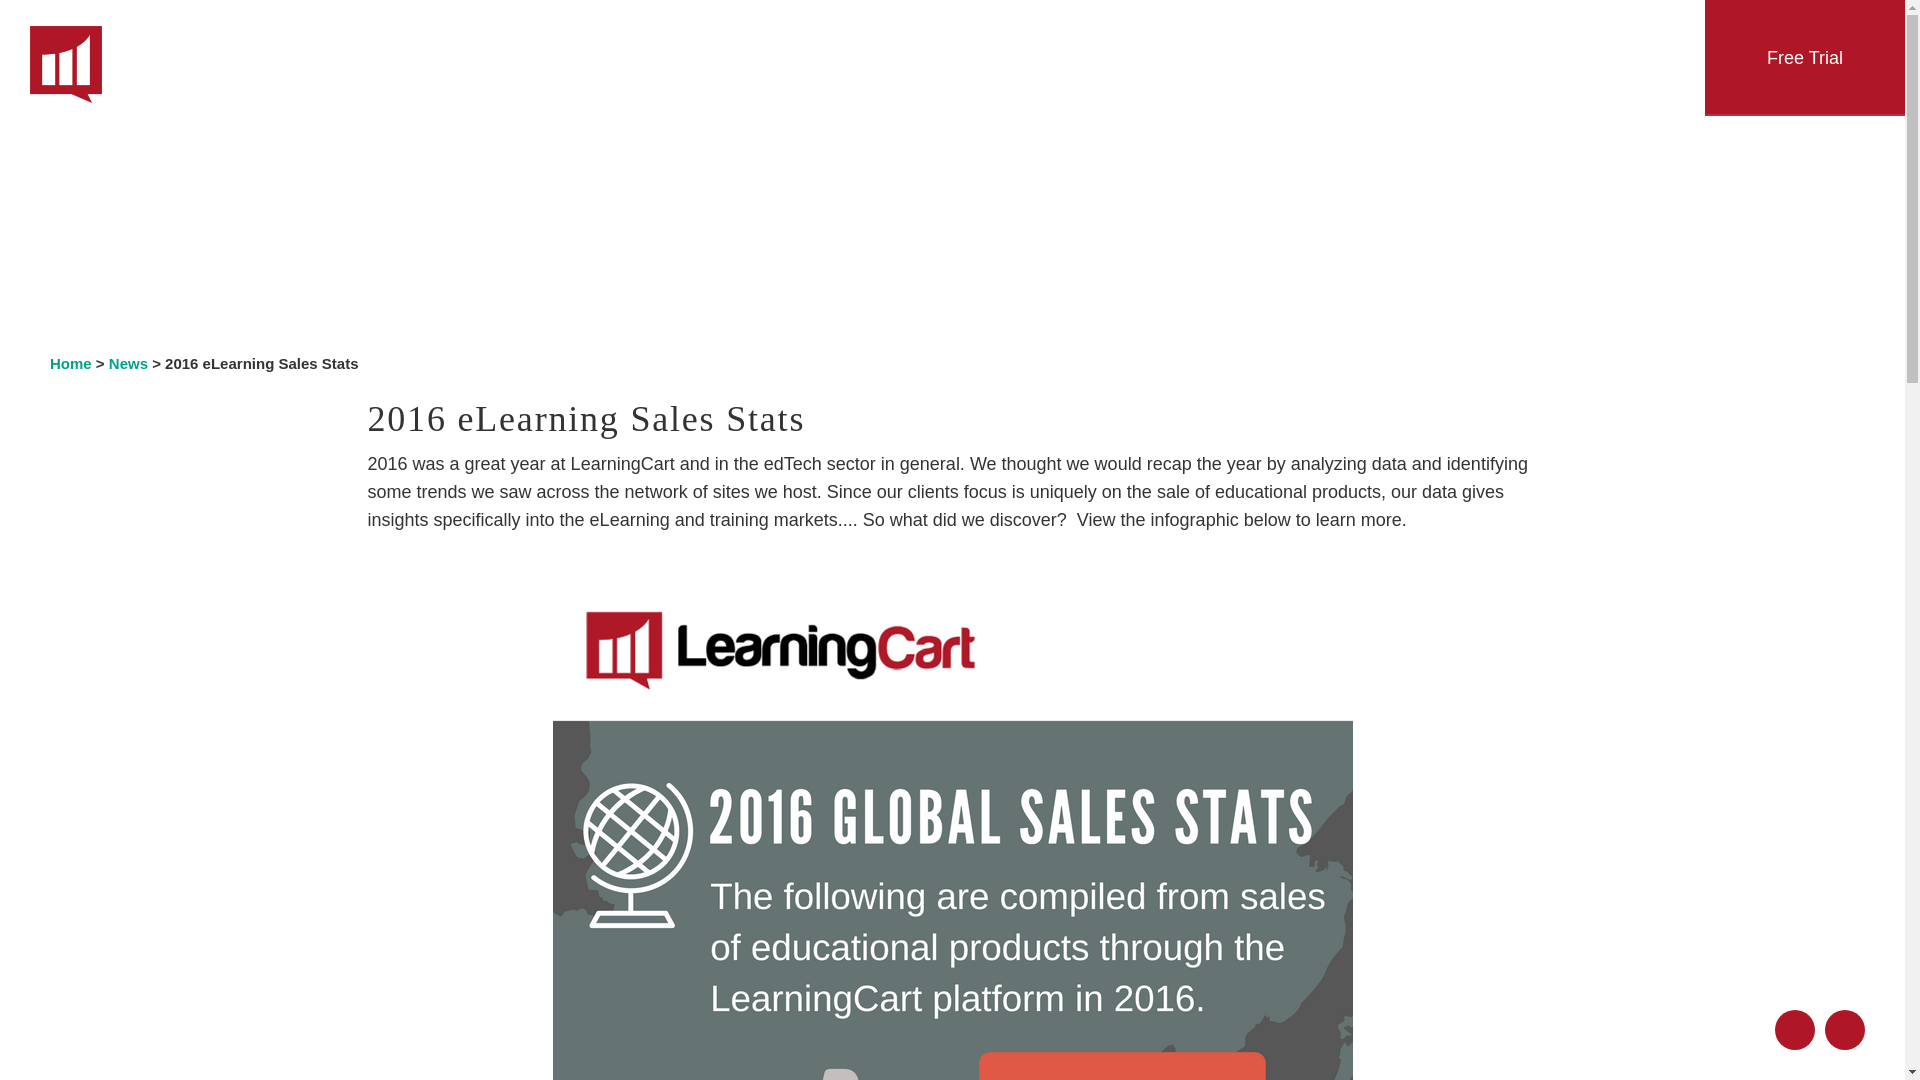 The image size is (1920, 1080). I want to click on Blog Engine, so click(960, 670).